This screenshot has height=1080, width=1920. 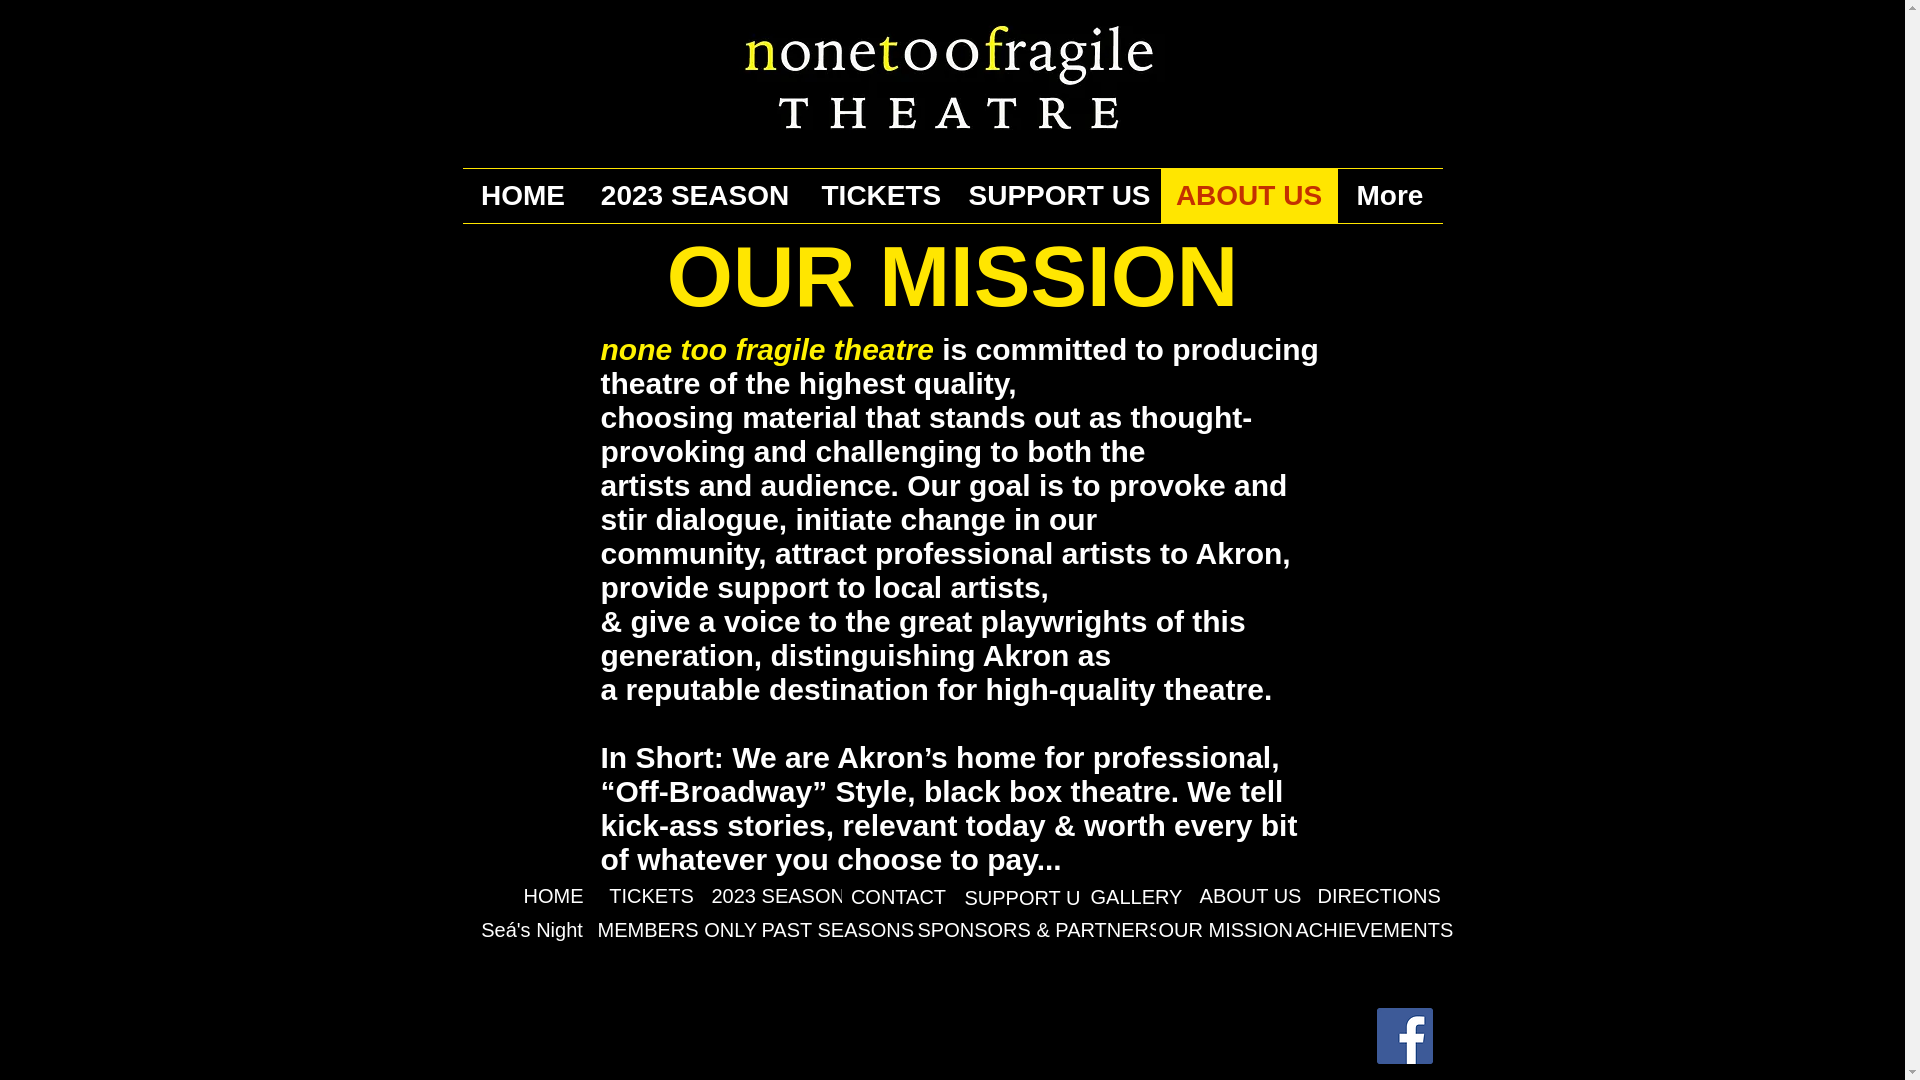 I want to click on GALLERY, so click(x=1136, y=896).